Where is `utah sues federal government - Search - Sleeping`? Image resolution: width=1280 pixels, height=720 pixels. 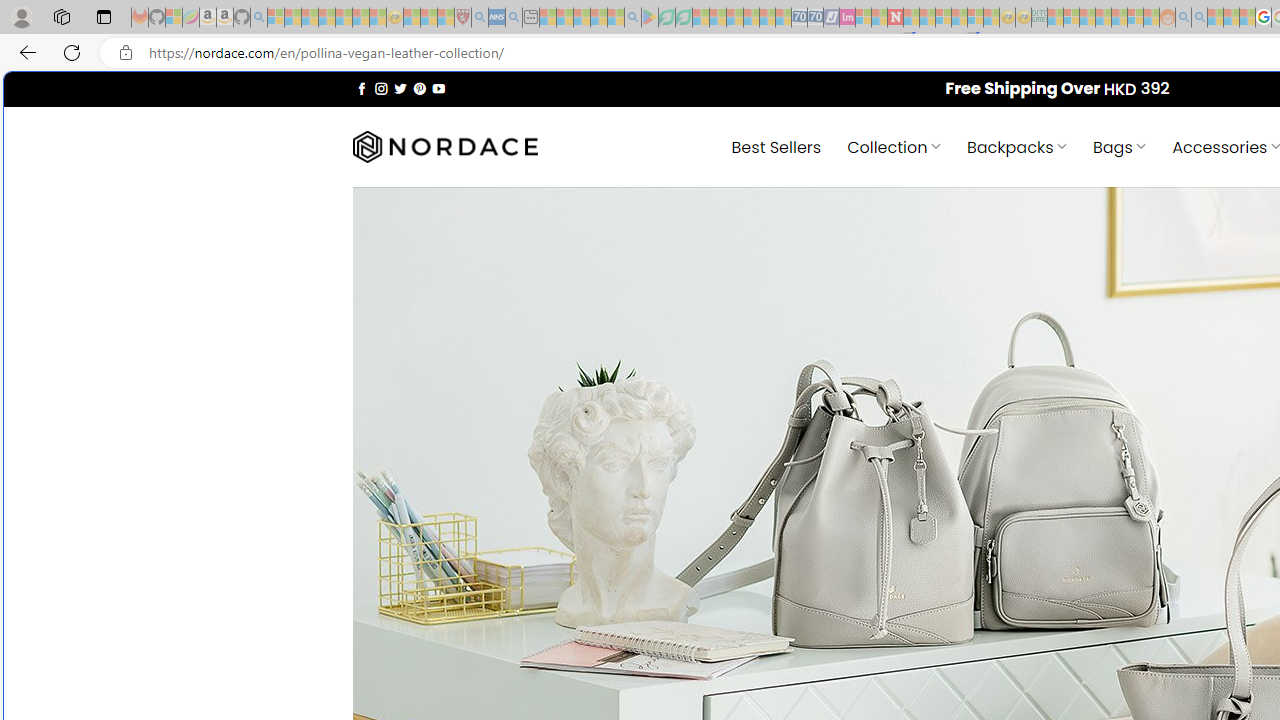 utah sues federal government - Search - Sleeping is located at coordinates (514, 18).